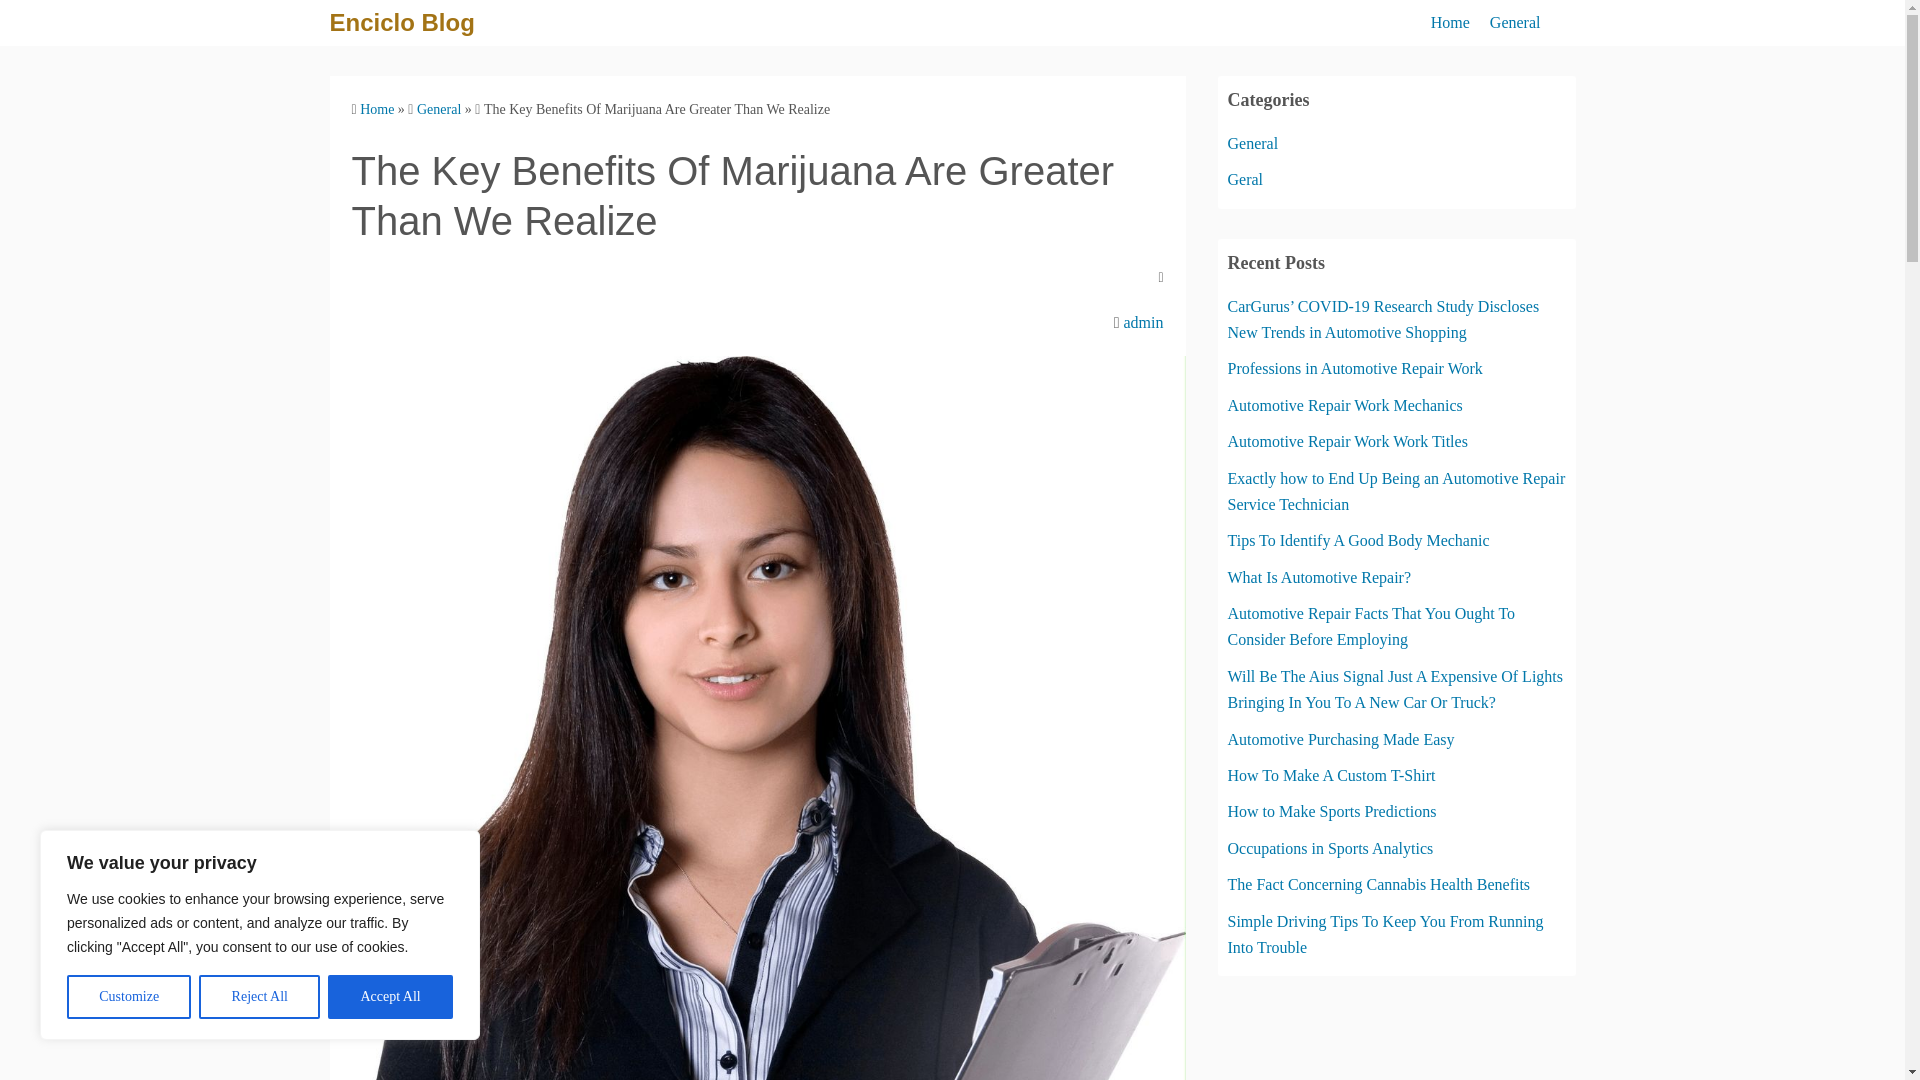 The height and width of the screenshot is (1080, 1920). What do you see at coordinates (376, 108) in the screenshot?
I see `Home` at bounding box center [376, 108].